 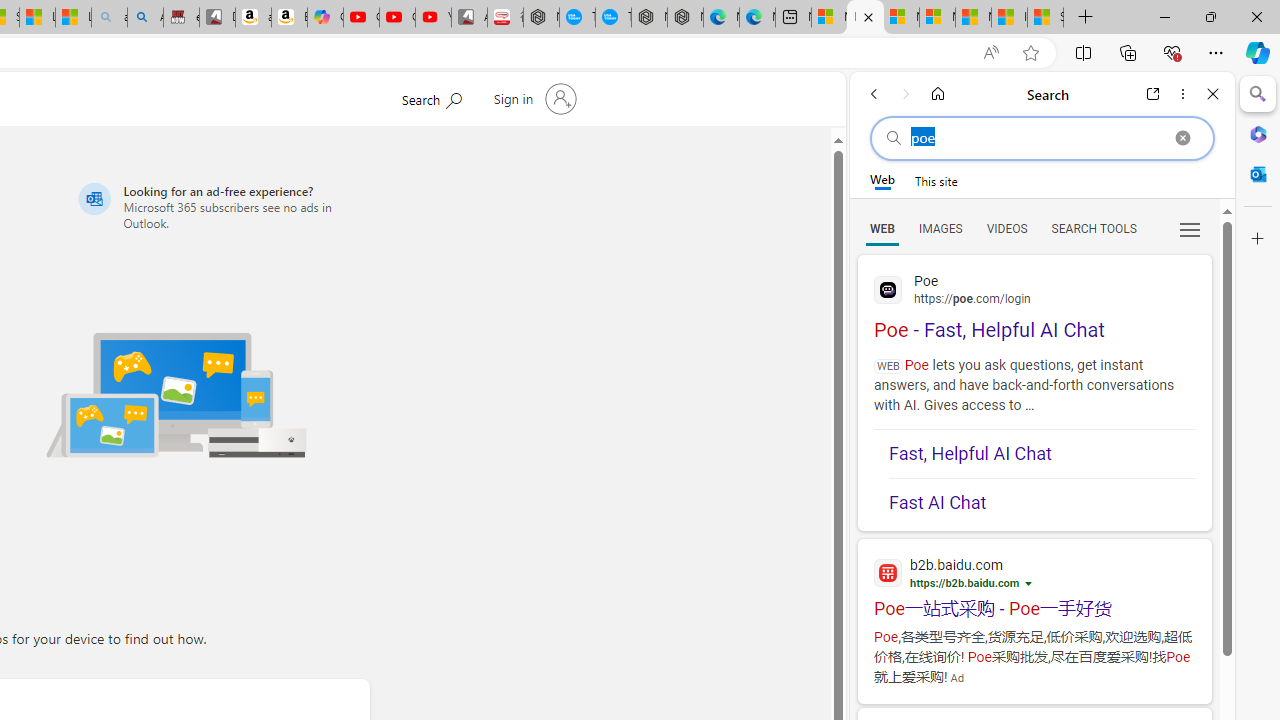 What do you see at coordinates (685, 18) in the screenshot?
I see `Nordace - Nordace has arrived Hong Kong` at bounding box center [685, 18].